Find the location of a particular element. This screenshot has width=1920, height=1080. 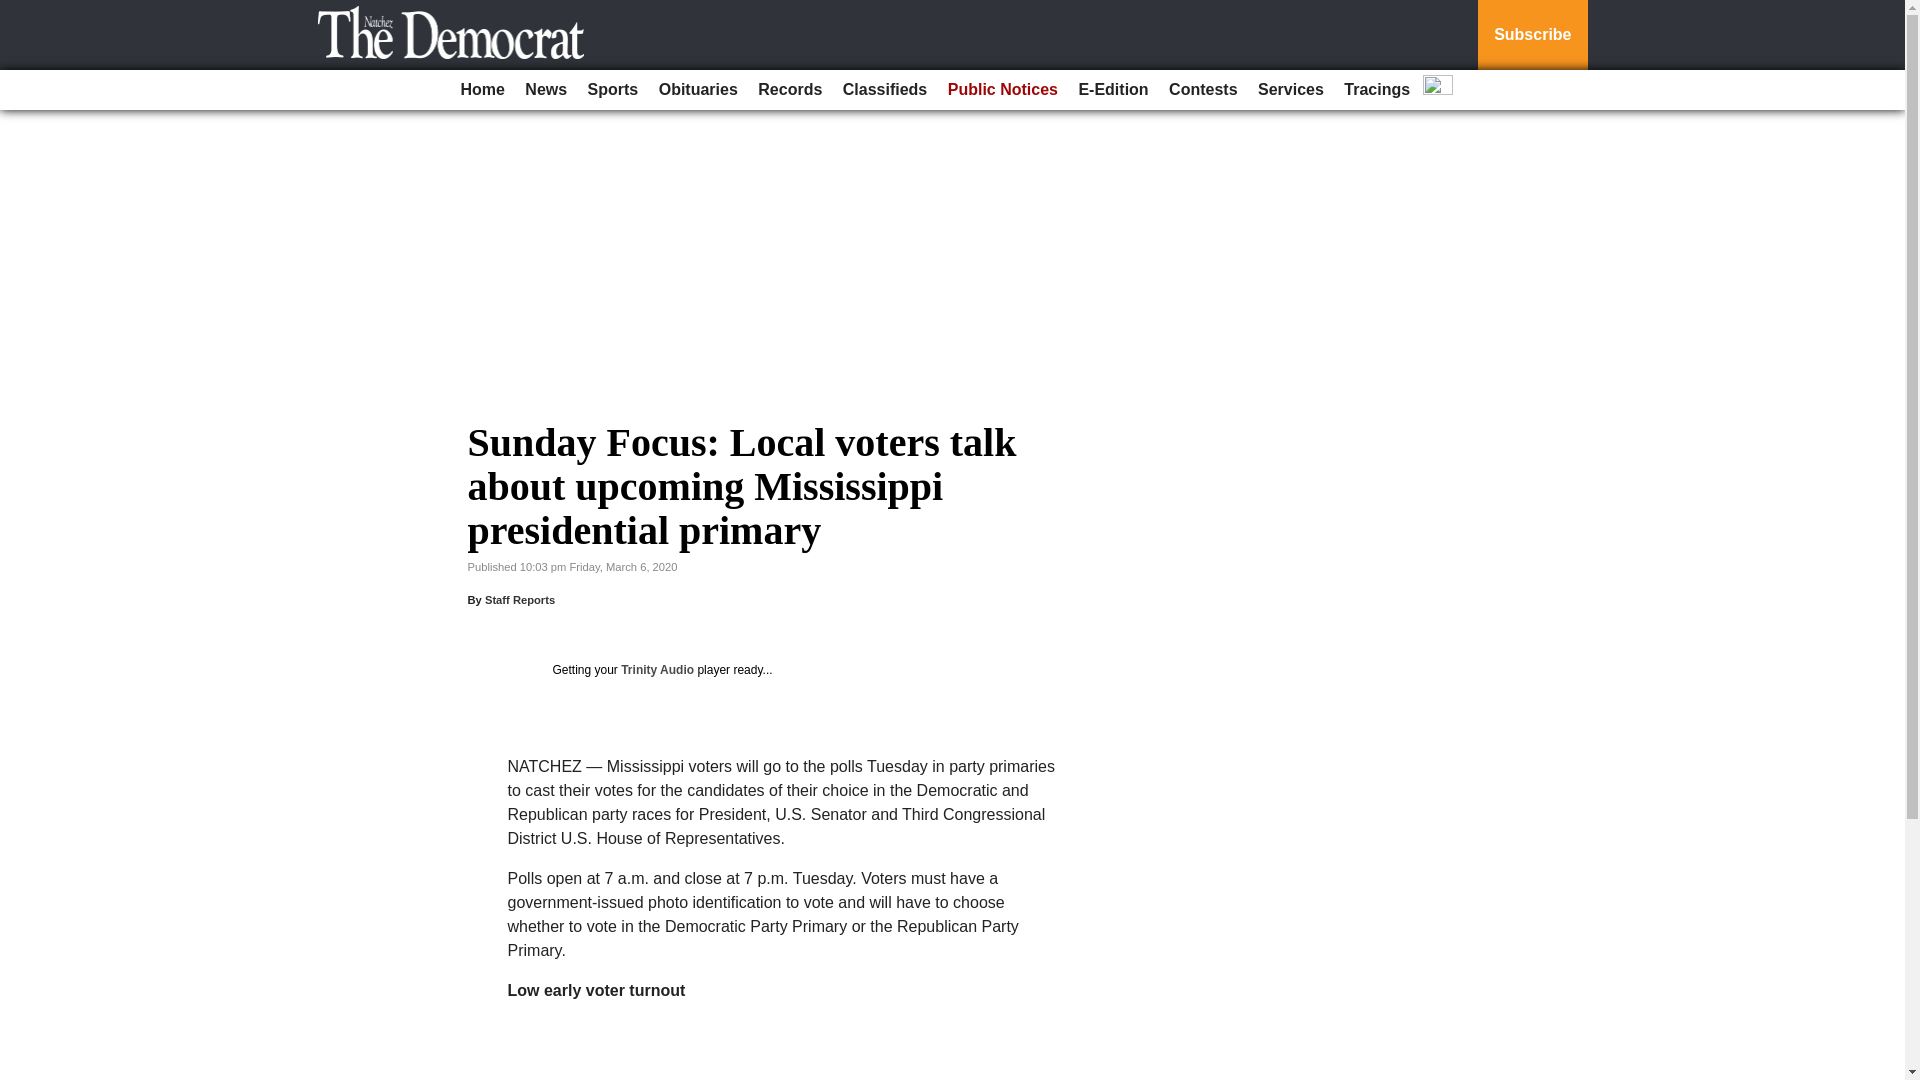

Go is located at coordinates (18, 12).